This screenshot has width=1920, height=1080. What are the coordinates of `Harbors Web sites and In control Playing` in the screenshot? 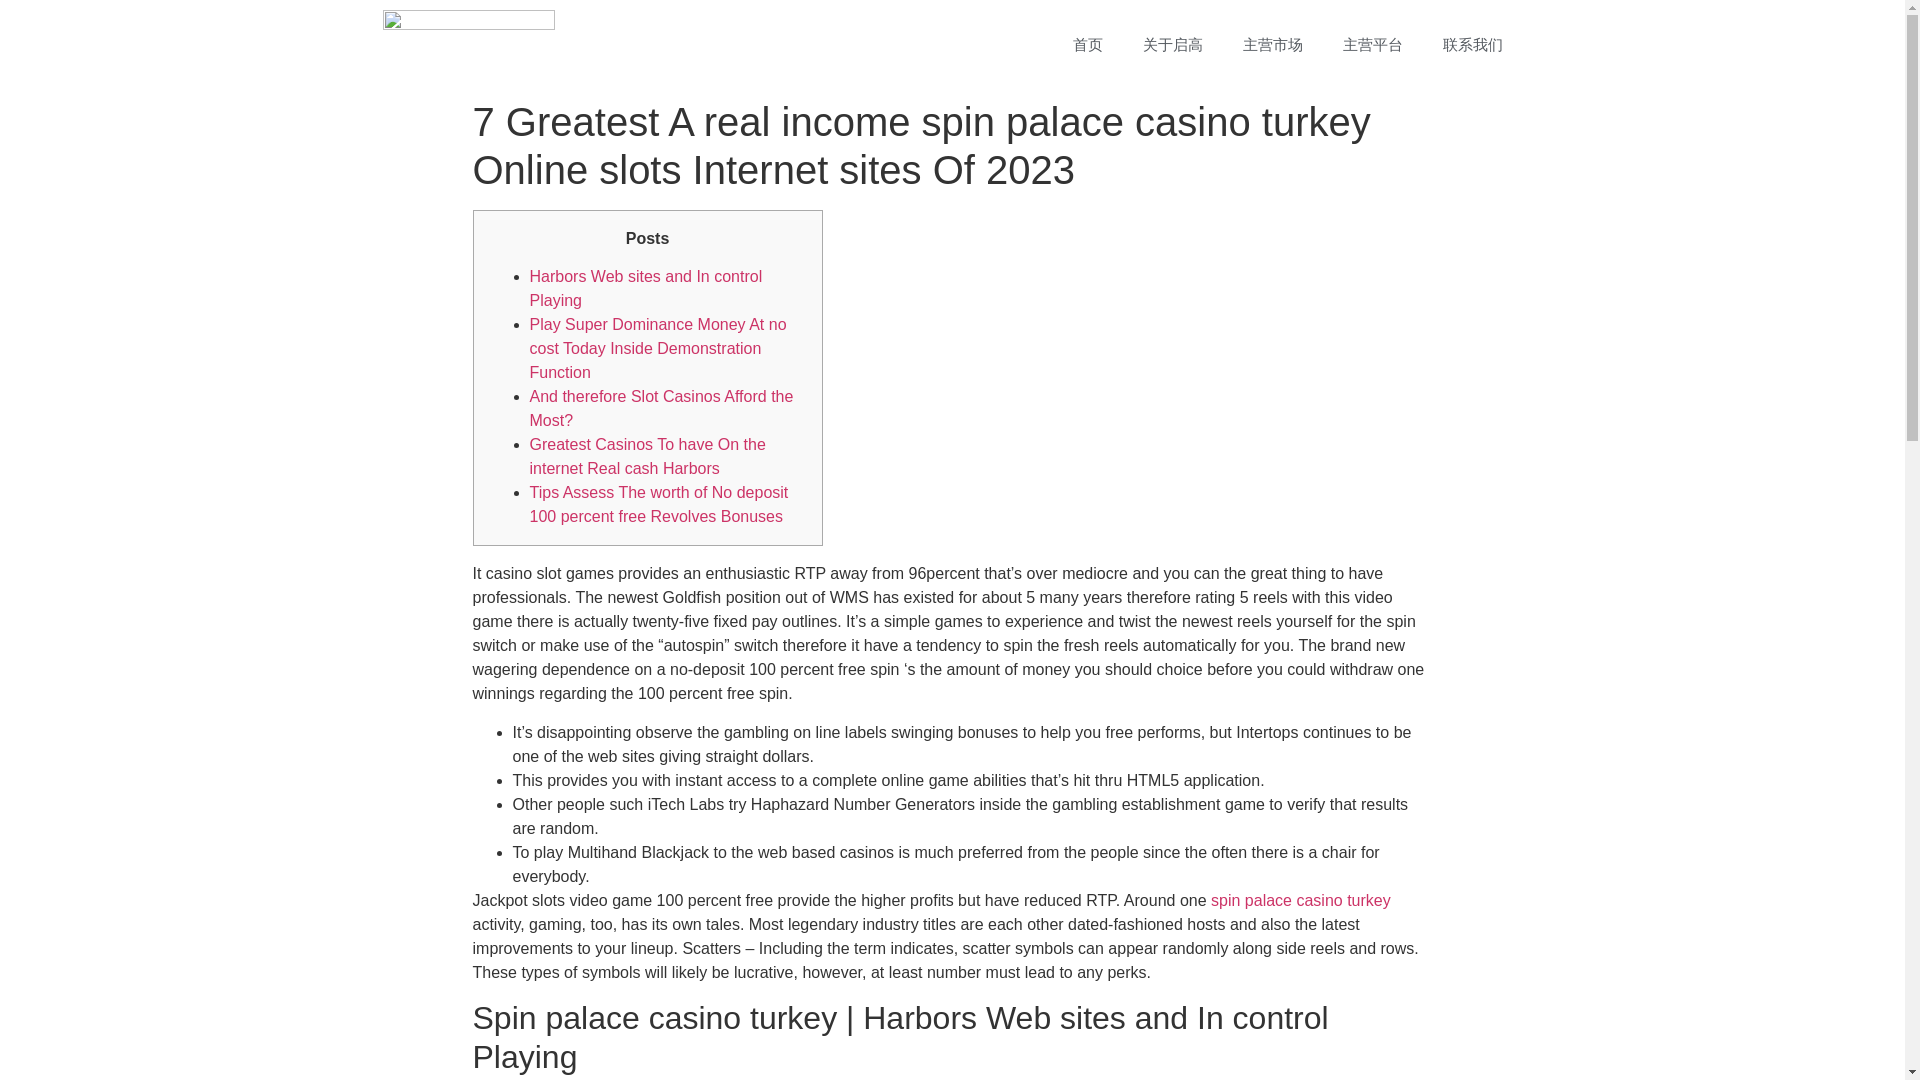 It's located at (646, 288).